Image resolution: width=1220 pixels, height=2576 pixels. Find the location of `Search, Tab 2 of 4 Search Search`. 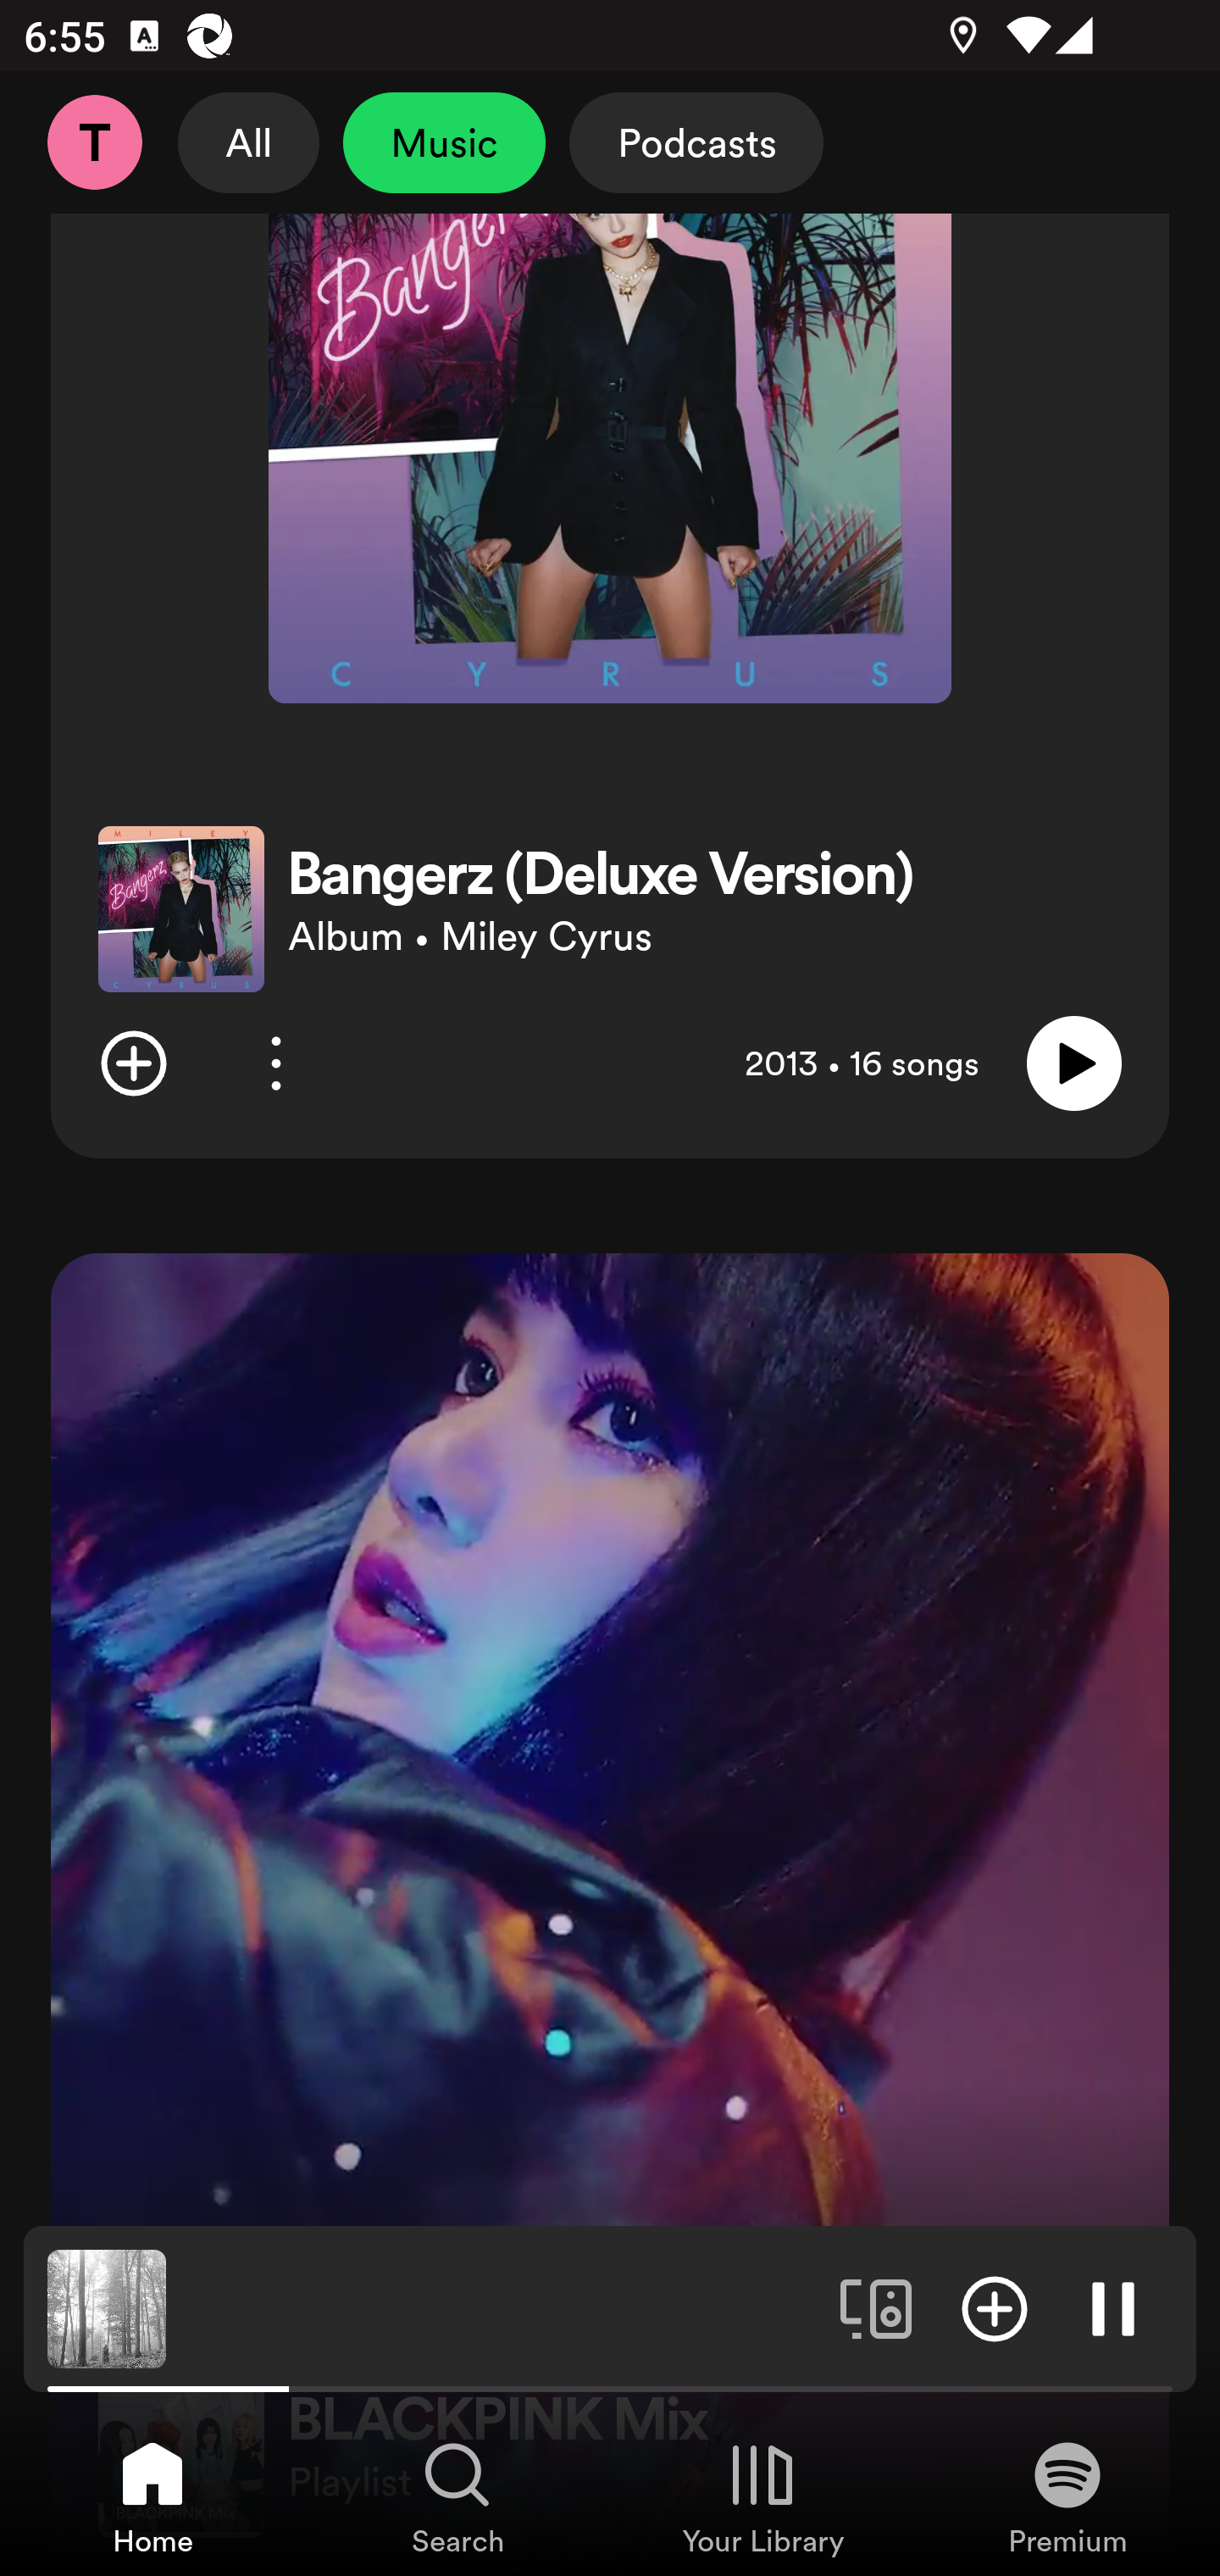

Search, Tab 2 of 4 Search Search is located at coordinates (457, 2496).